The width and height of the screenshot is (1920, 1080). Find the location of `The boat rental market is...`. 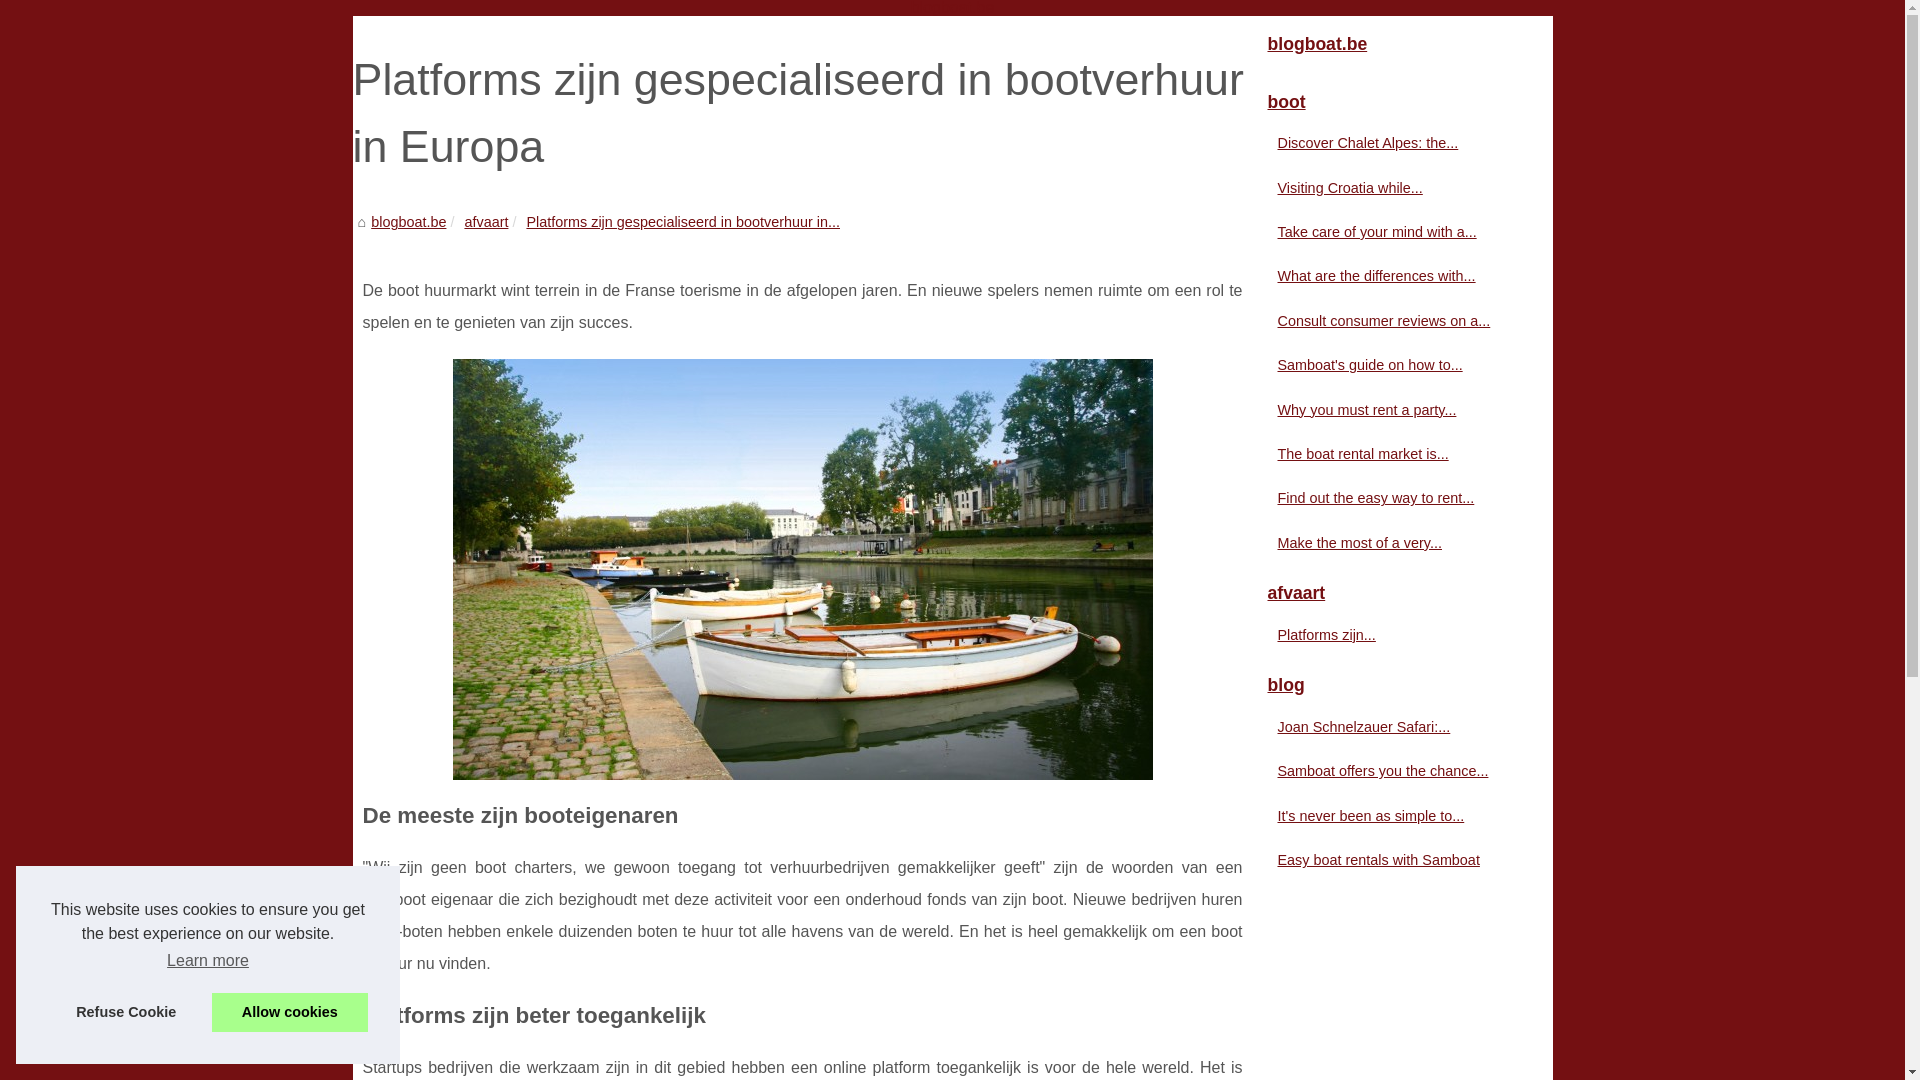

The boat rental market is... is located at coordinates (1392, 454).